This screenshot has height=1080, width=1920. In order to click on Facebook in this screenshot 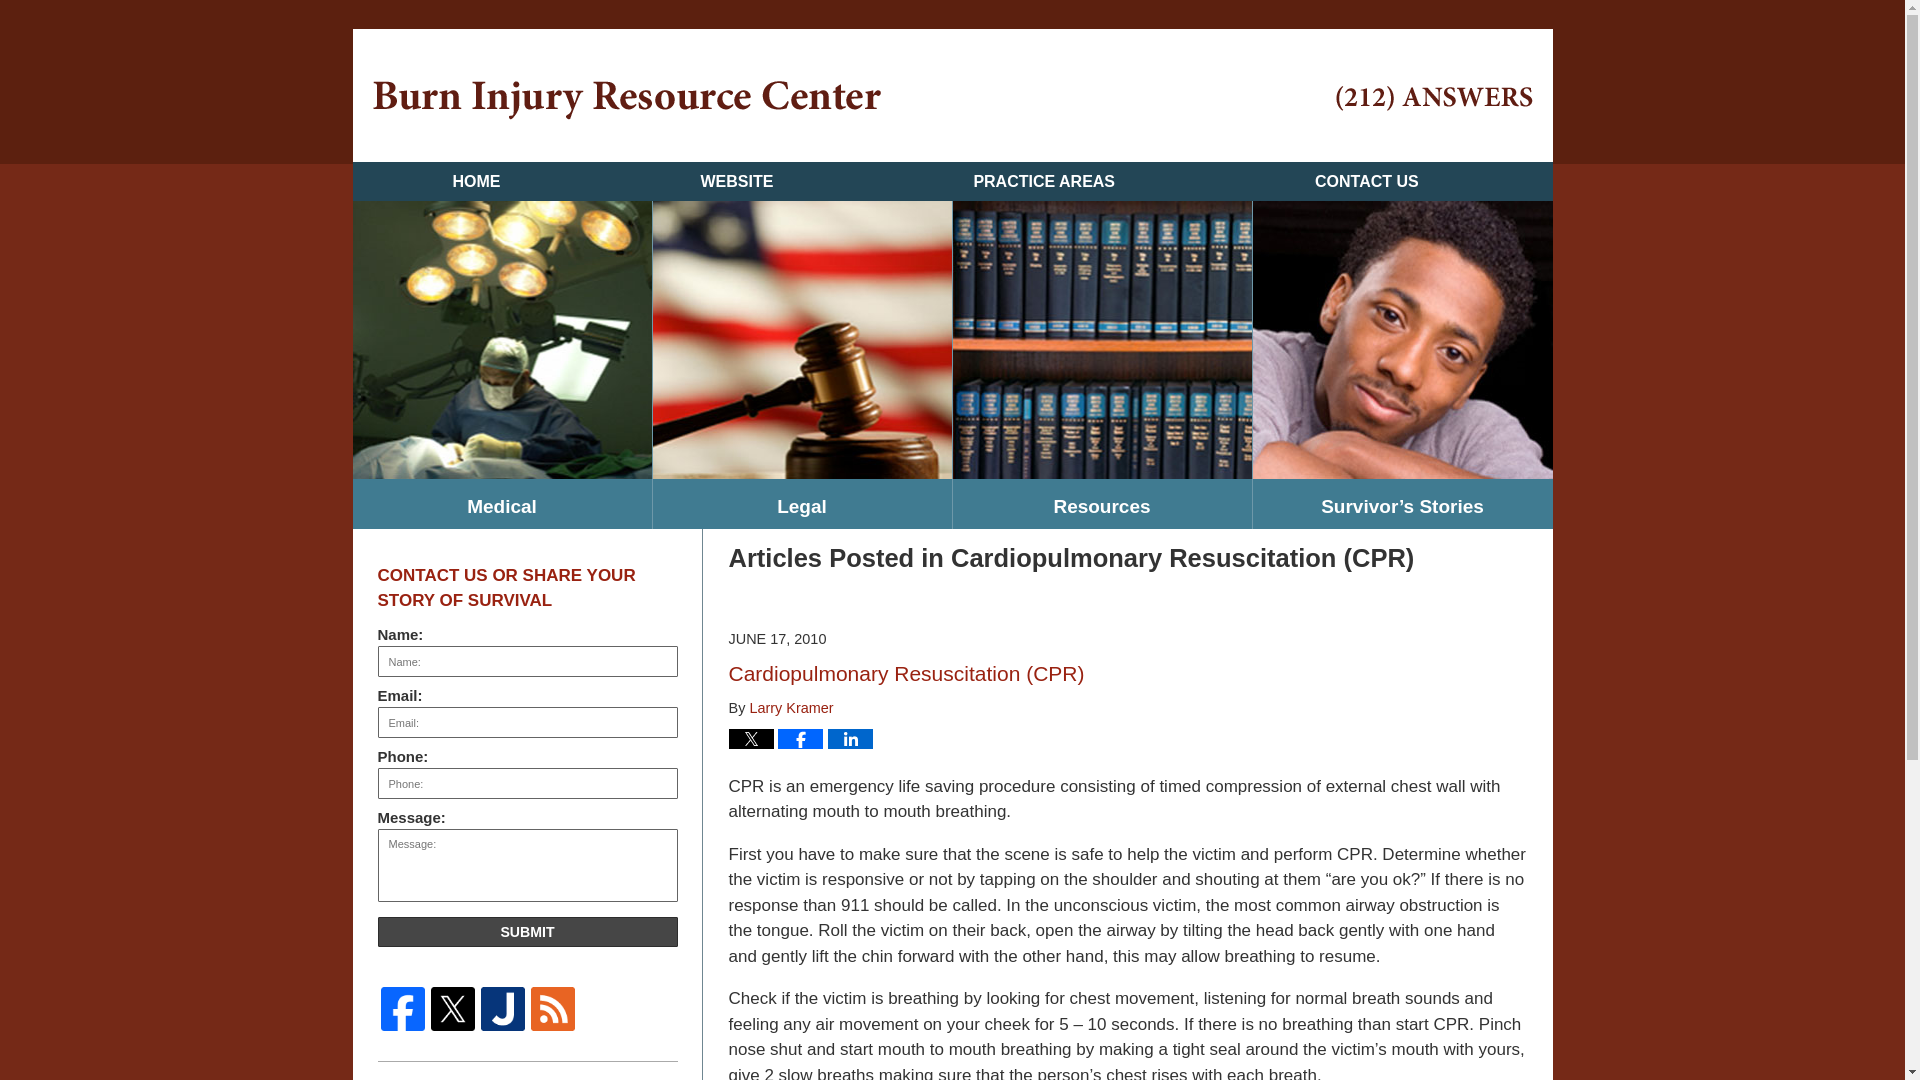, I will do `click(403, 1009)`.